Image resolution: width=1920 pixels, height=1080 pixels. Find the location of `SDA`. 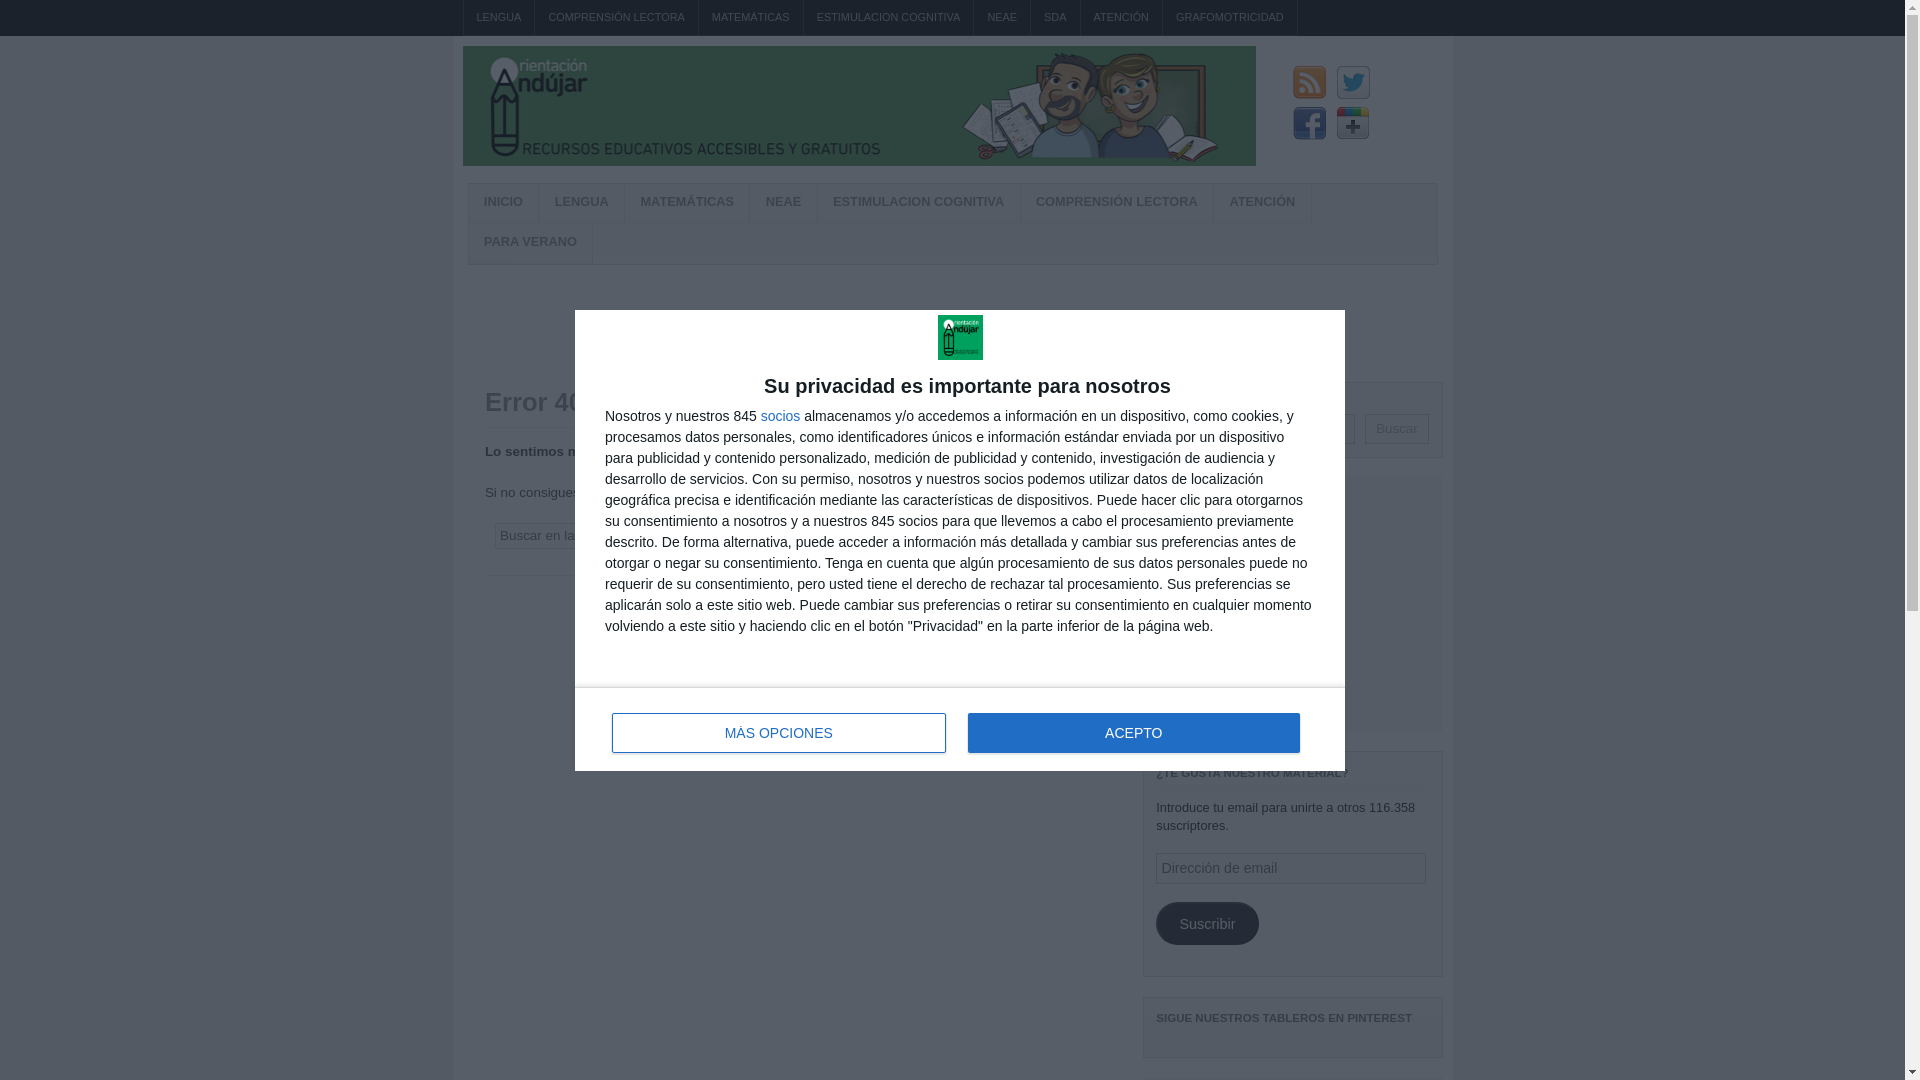

SDA is located at coordinates (1055, 17).